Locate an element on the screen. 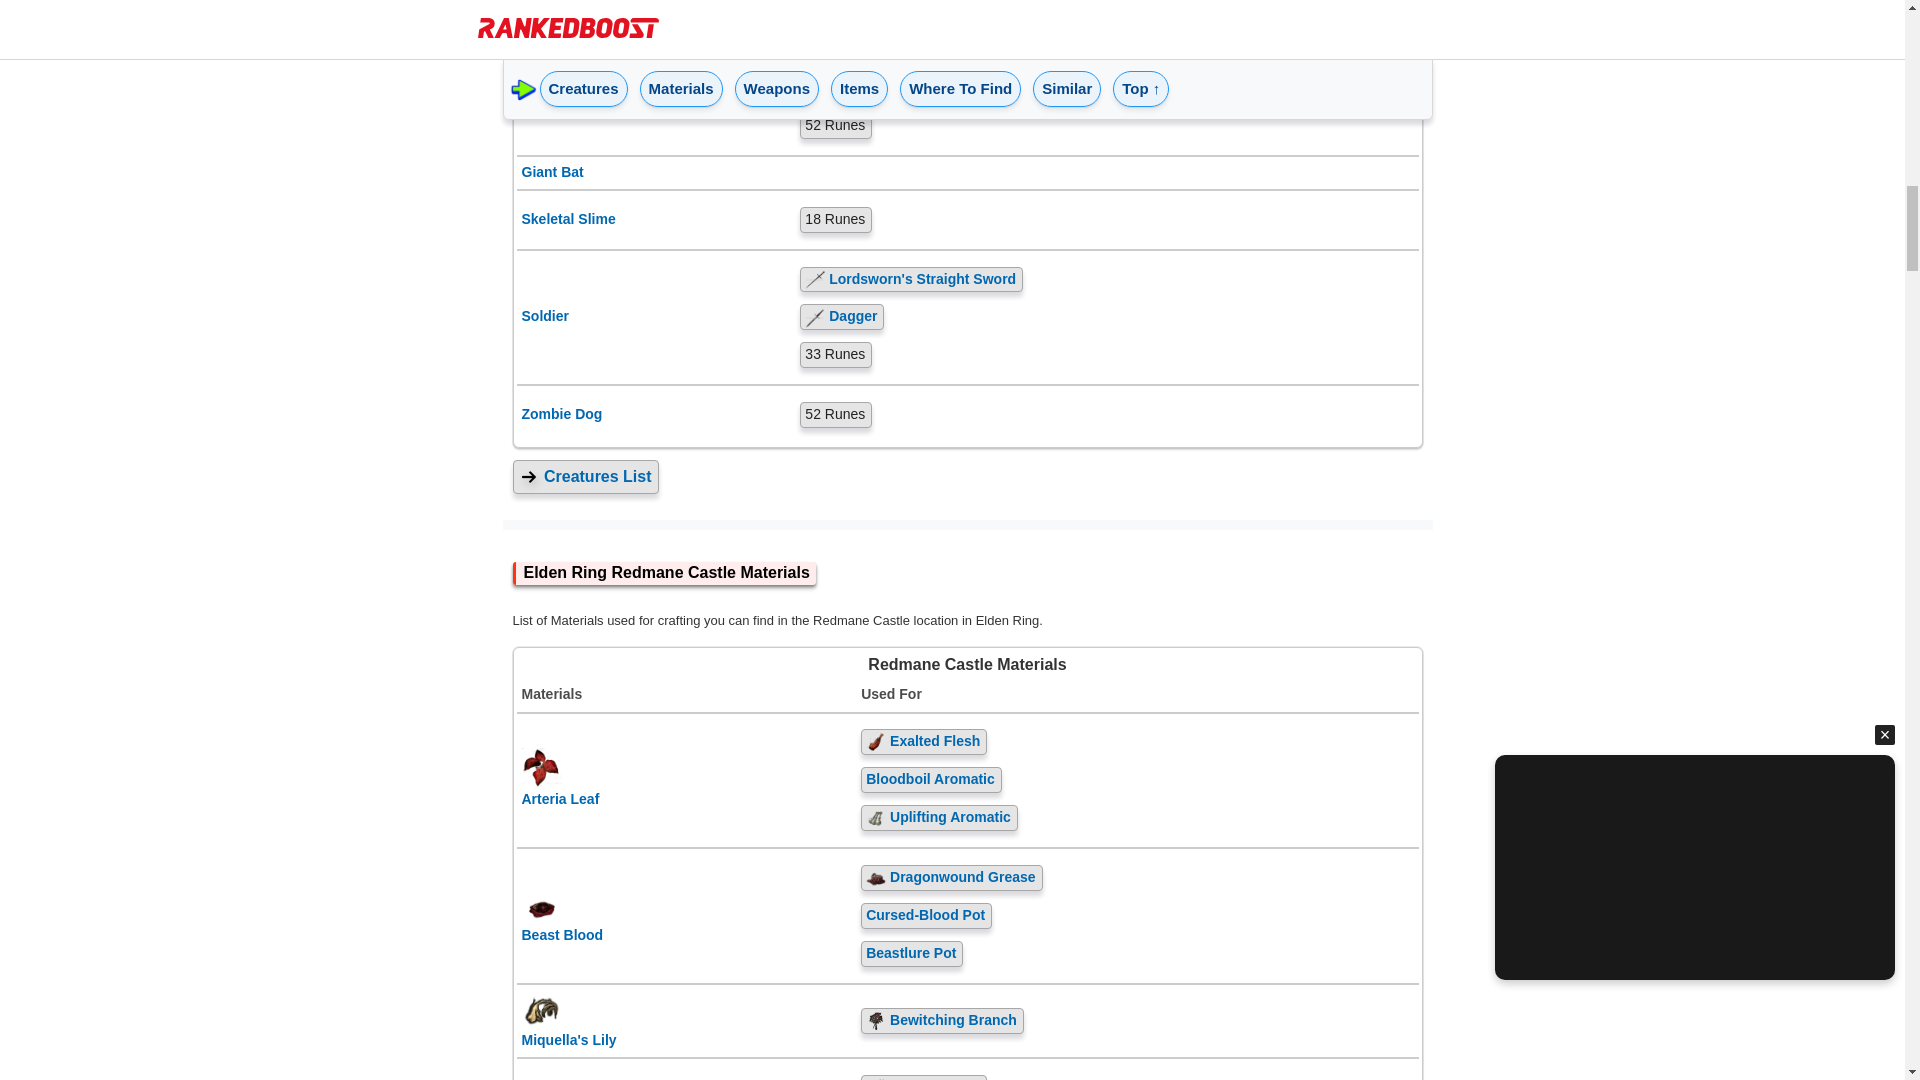 The image size is (1920, 1080). Beast Blood is located at coordinates (687, 922).